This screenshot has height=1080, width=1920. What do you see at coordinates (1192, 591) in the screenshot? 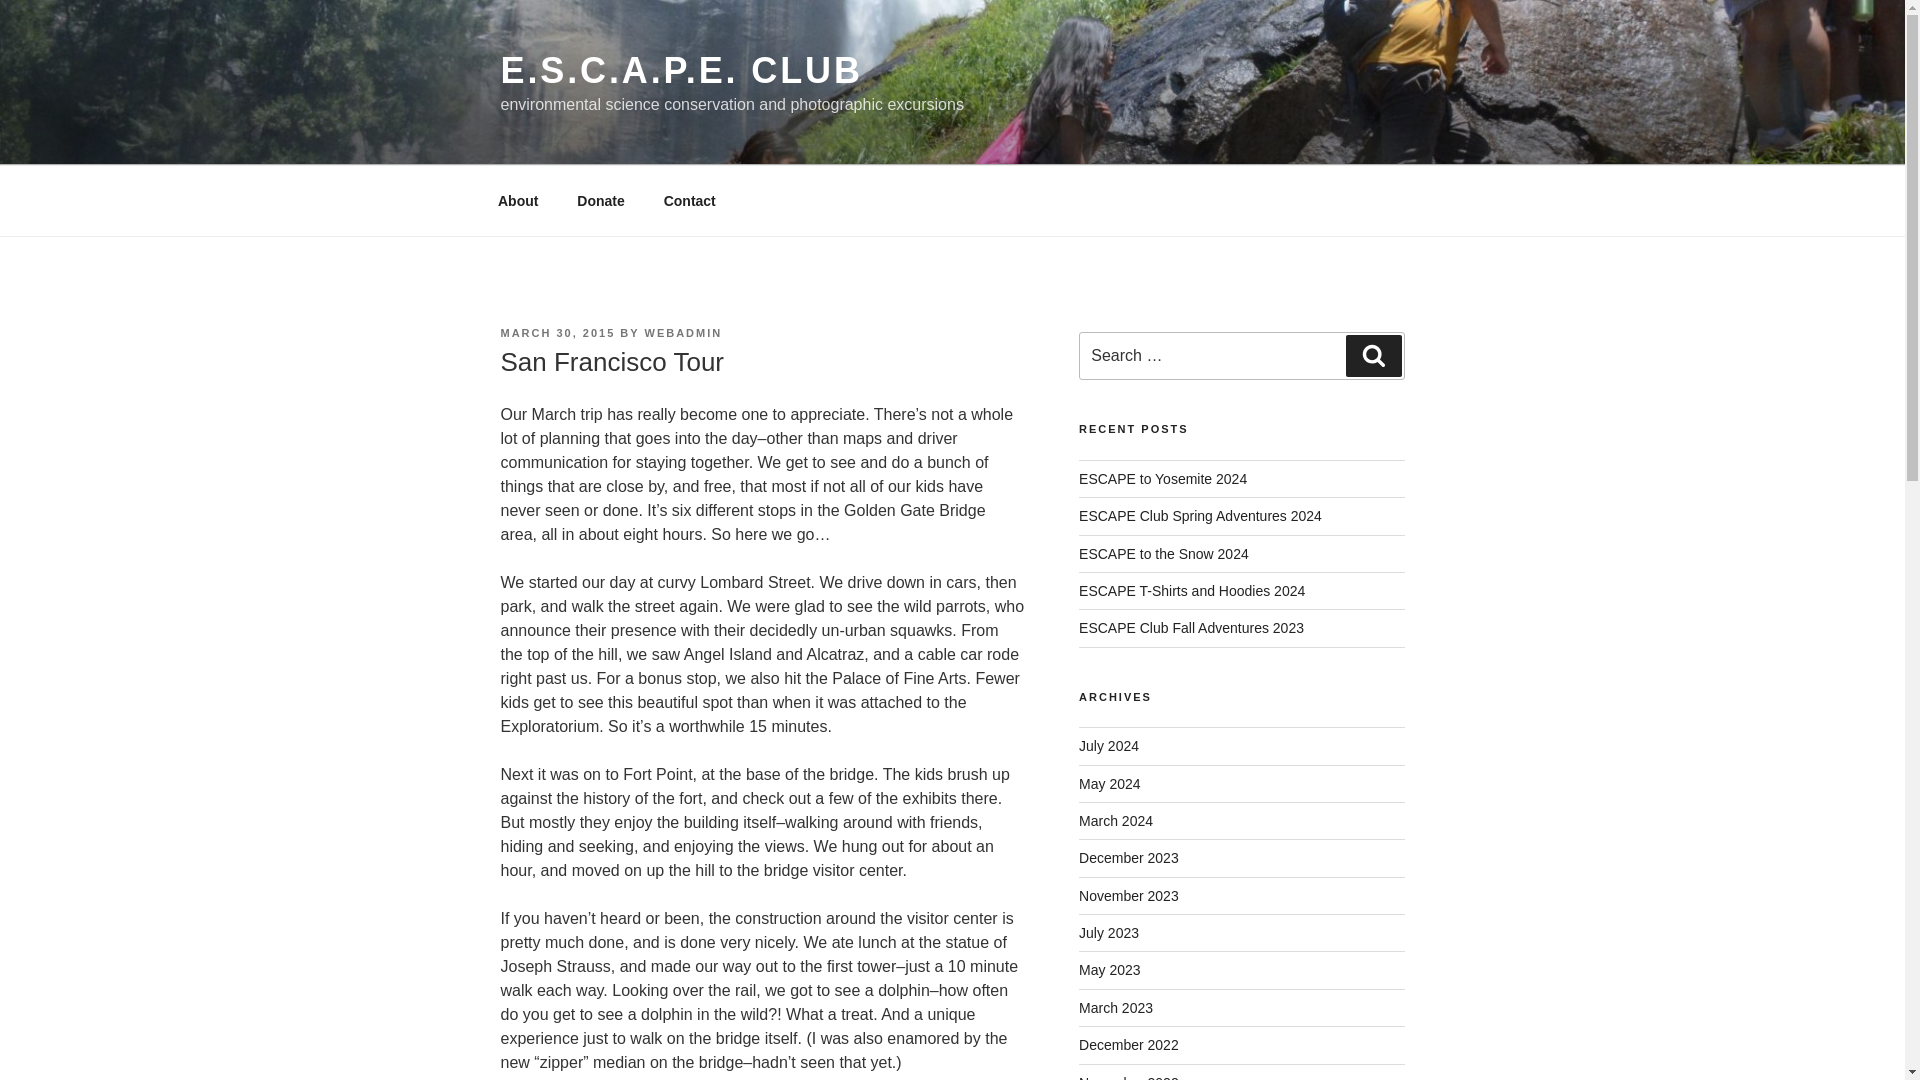
I see `ESCAPE T-Shirts and Hoodies 2024` at bounding box center [1192, 591].